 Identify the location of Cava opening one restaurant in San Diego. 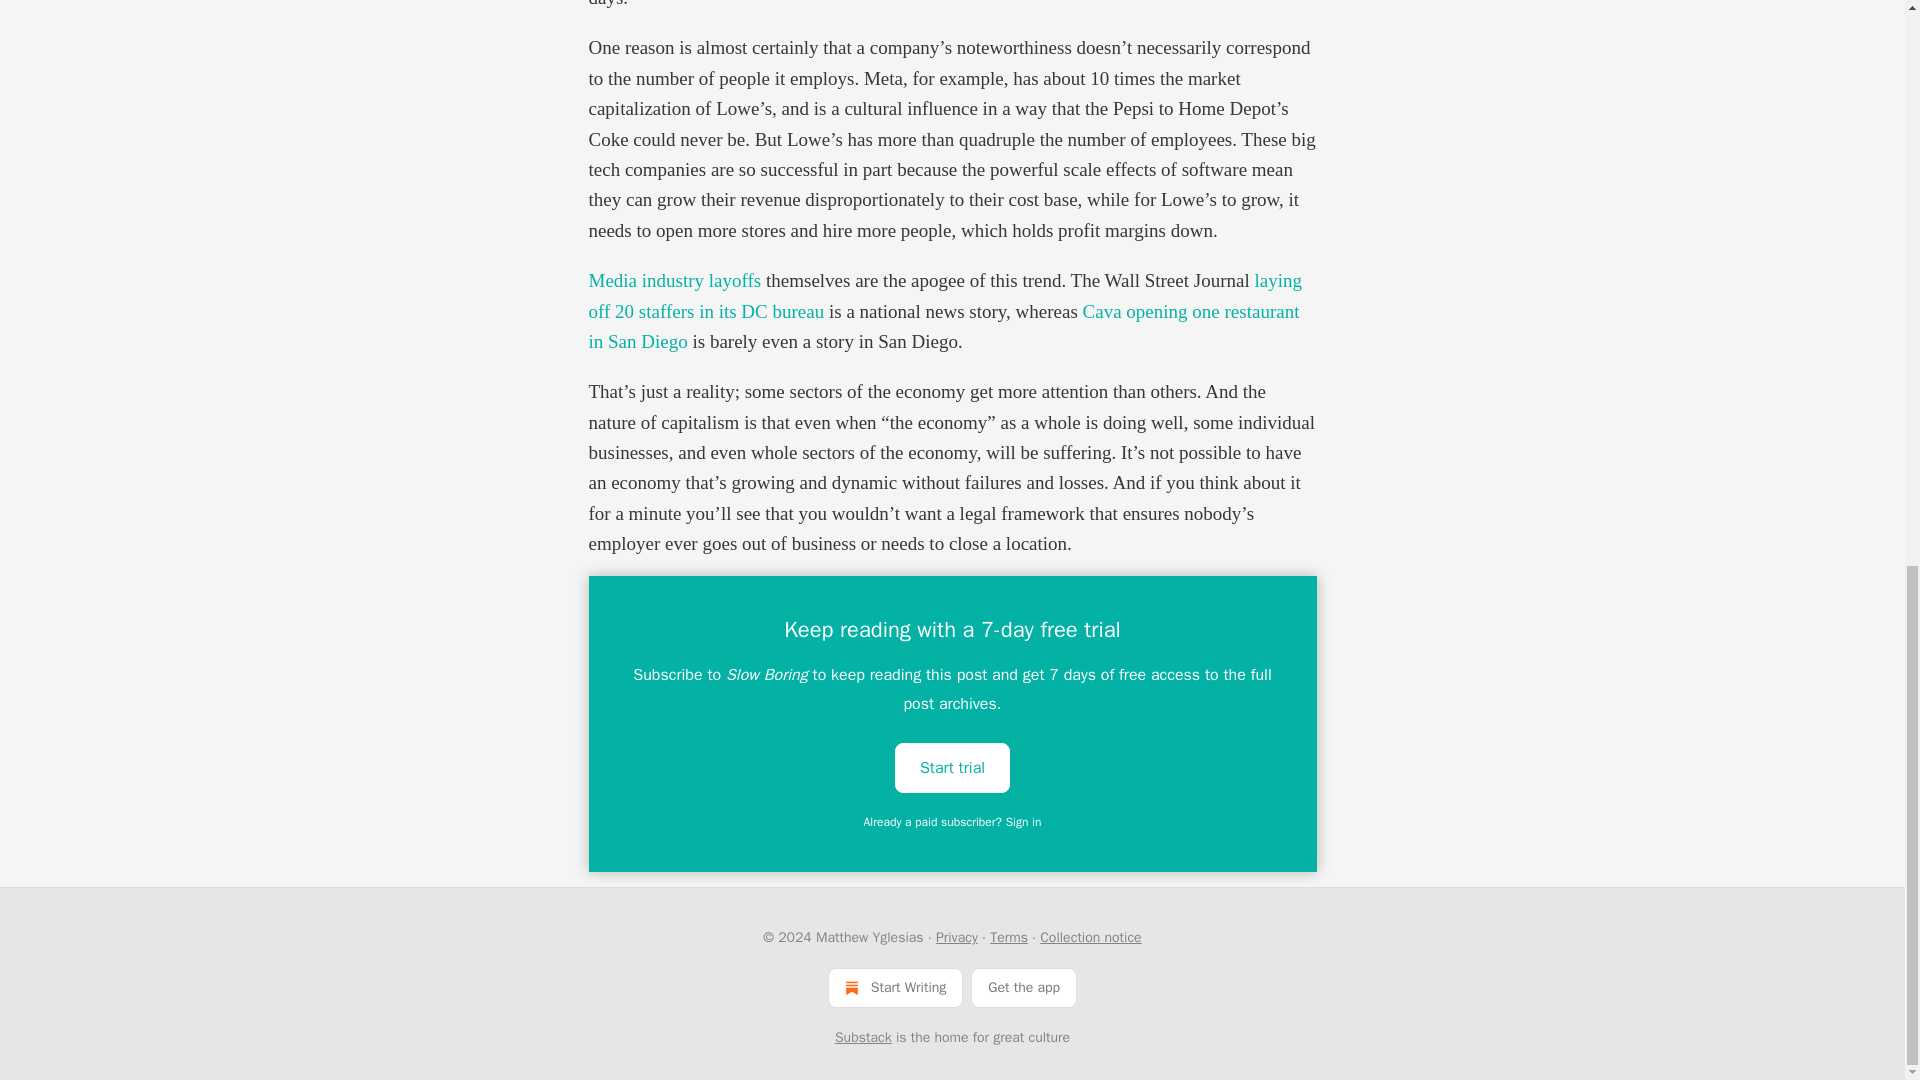
(943, 326).